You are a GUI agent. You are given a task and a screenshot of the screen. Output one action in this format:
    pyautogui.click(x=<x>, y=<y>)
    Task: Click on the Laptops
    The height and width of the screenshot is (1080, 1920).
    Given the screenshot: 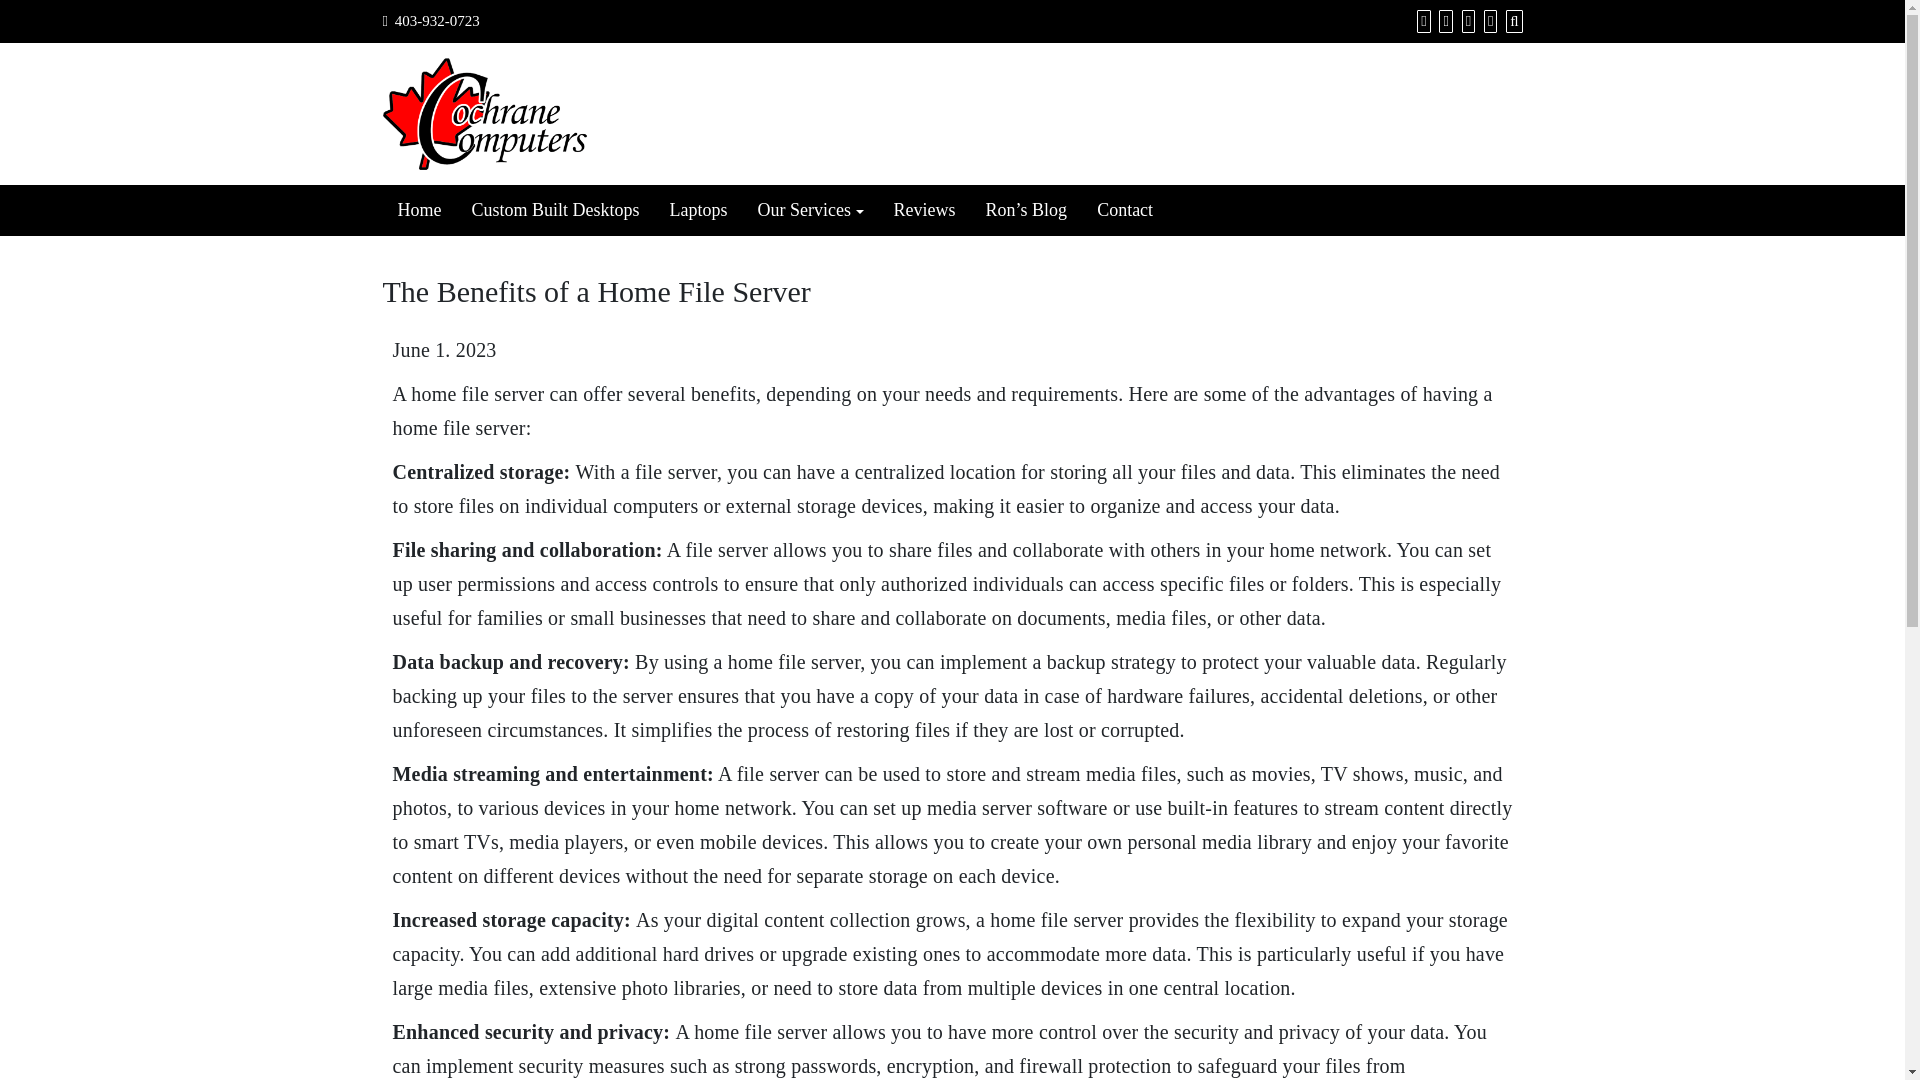 What is the action you would take?
    pyautogui.click(x=698, y=210)
    